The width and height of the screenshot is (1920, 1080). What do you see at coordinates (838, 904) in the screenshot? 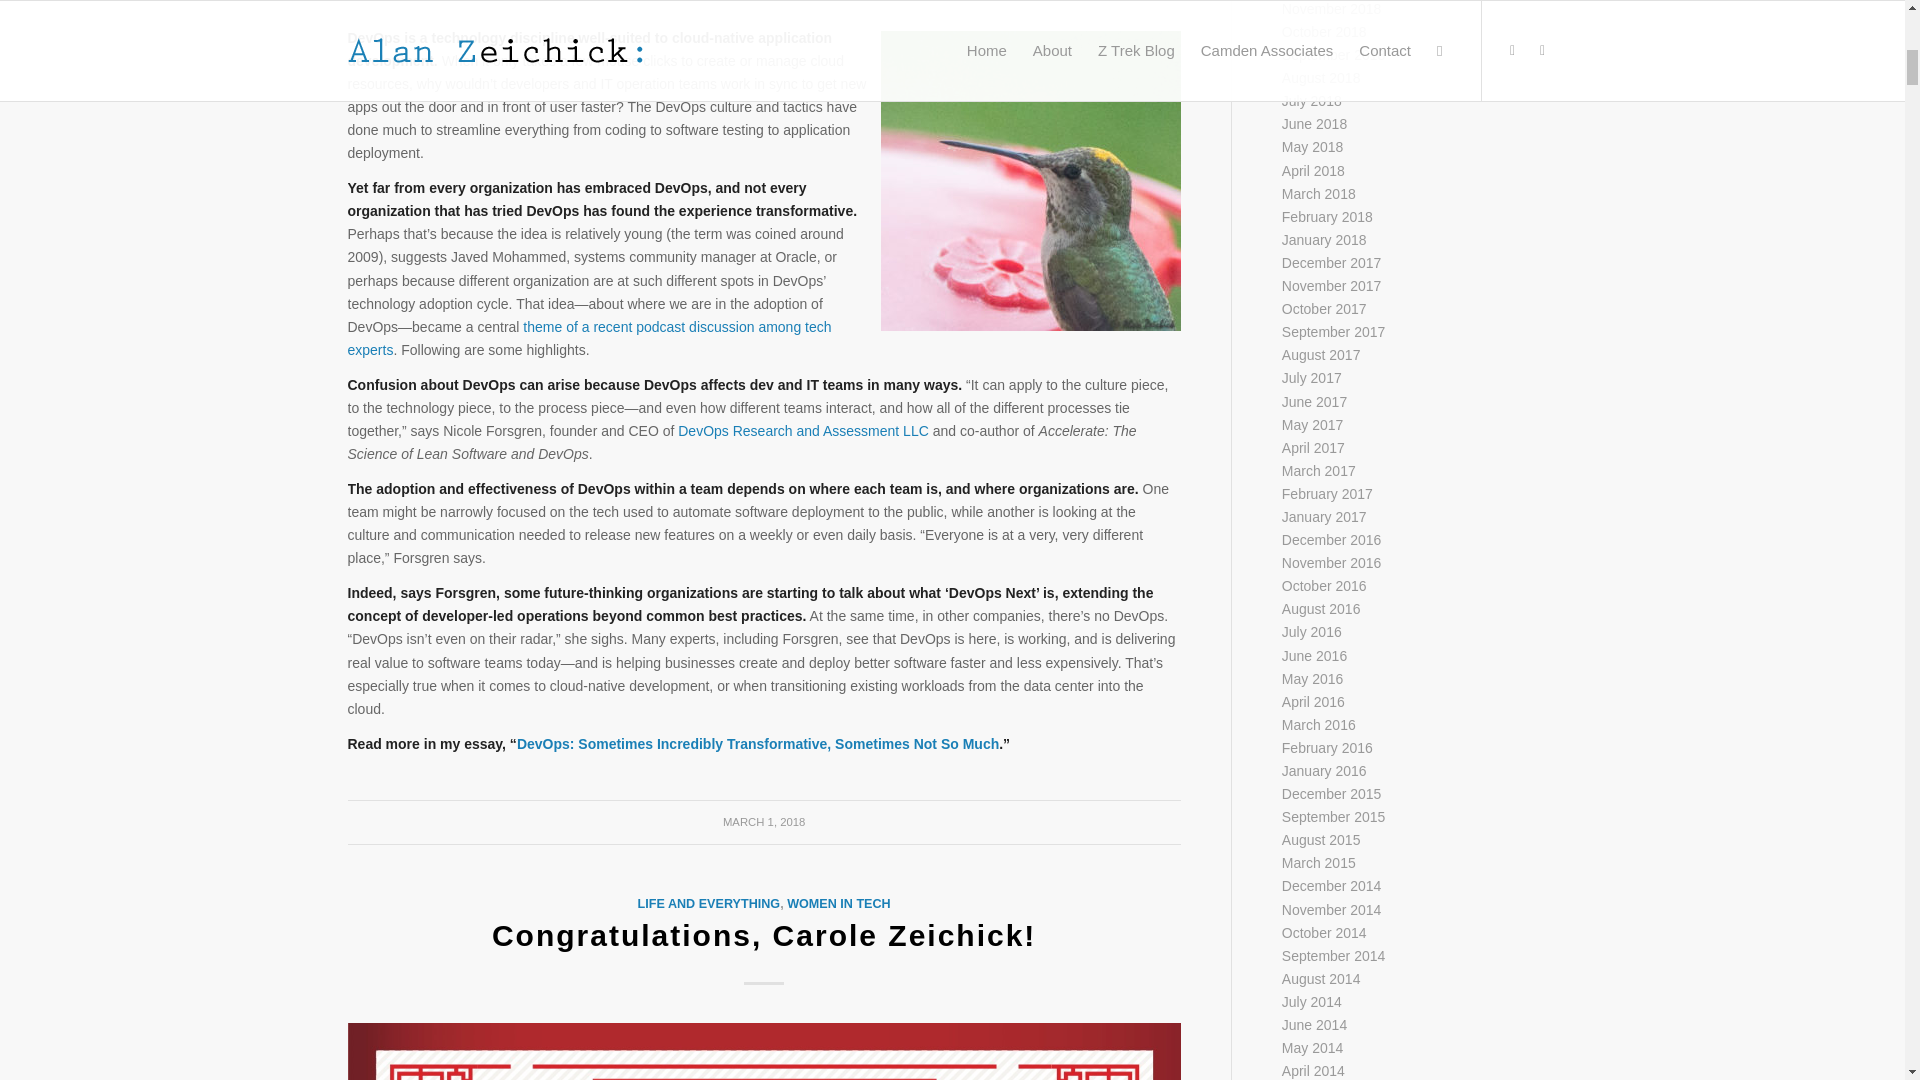
I see `WOMEN IN TECH` at bounding box center [838, 904].